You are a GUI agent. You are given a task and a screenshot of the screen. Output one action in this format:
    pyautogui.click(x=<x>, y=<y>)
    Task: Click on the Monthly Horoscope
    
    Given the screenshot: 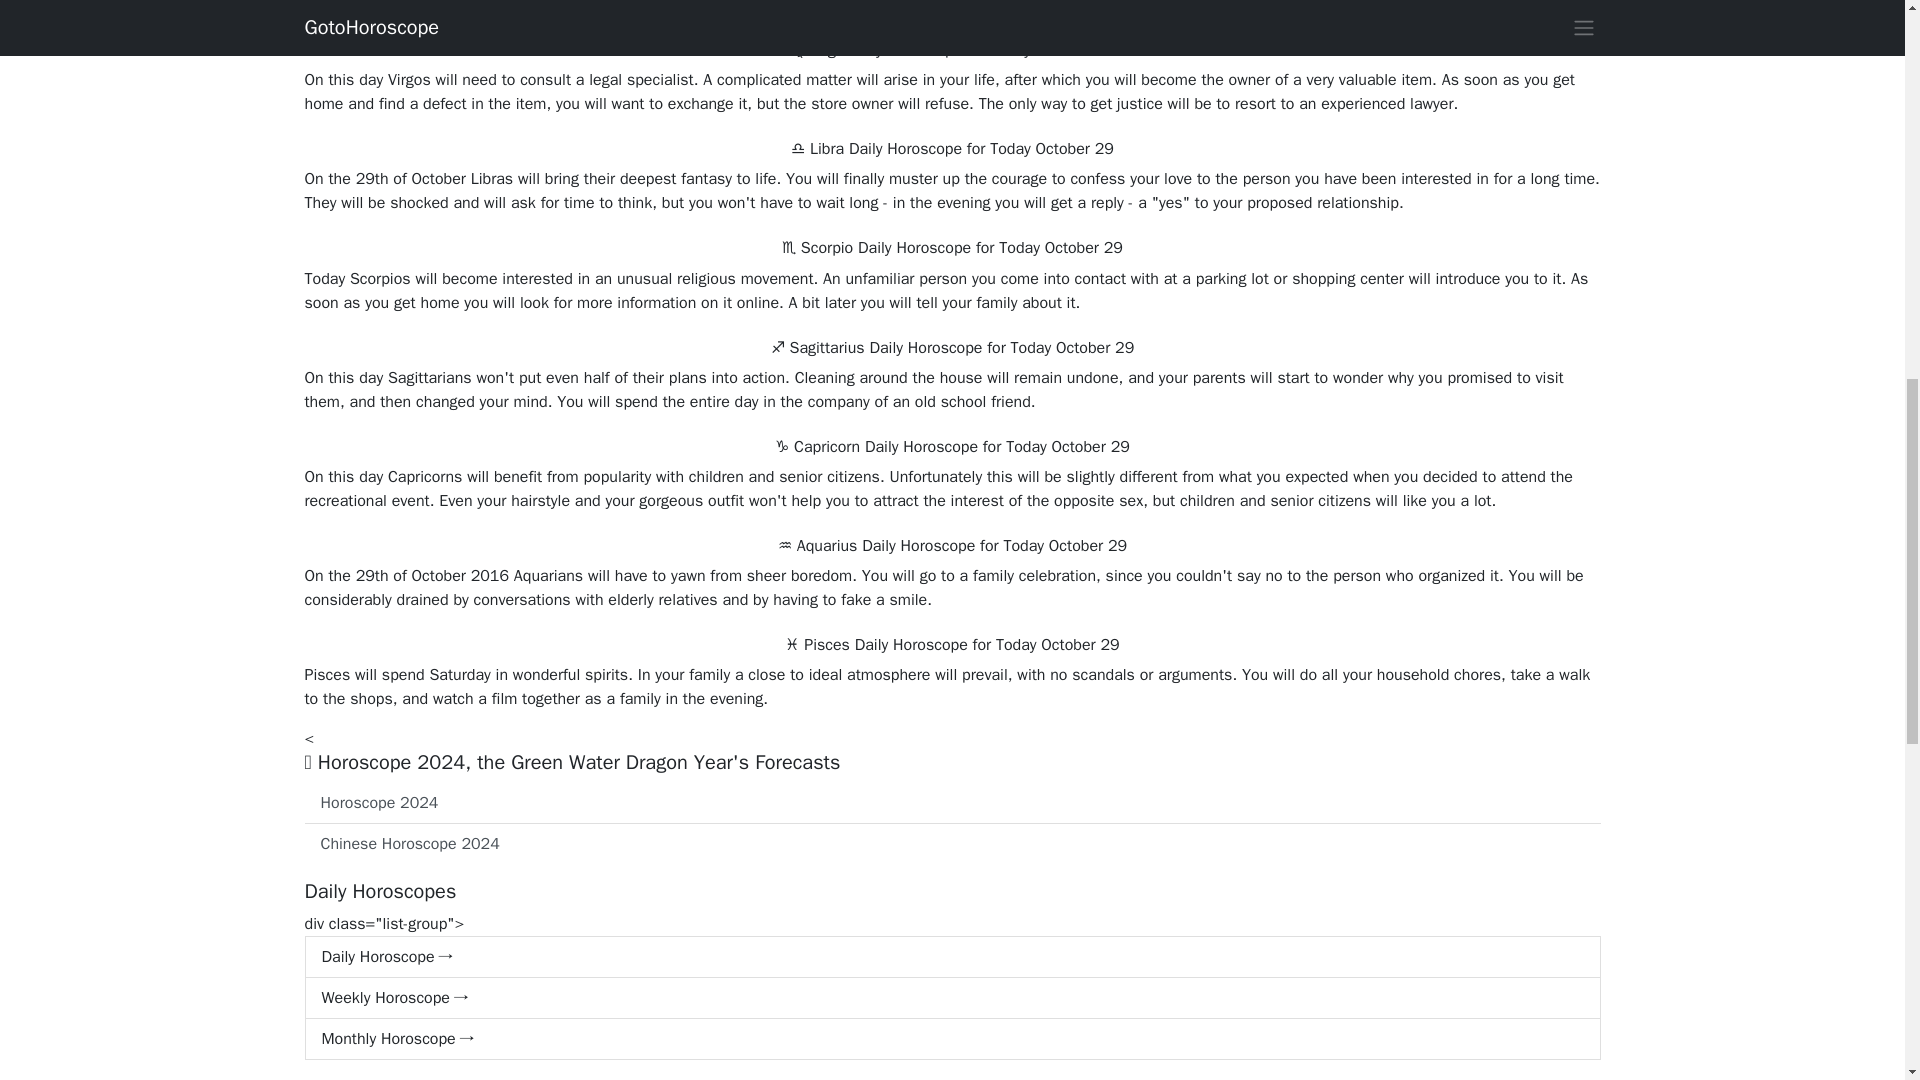 What is the action you would take?
    pyautogui.click(x=951, y=1039)
    